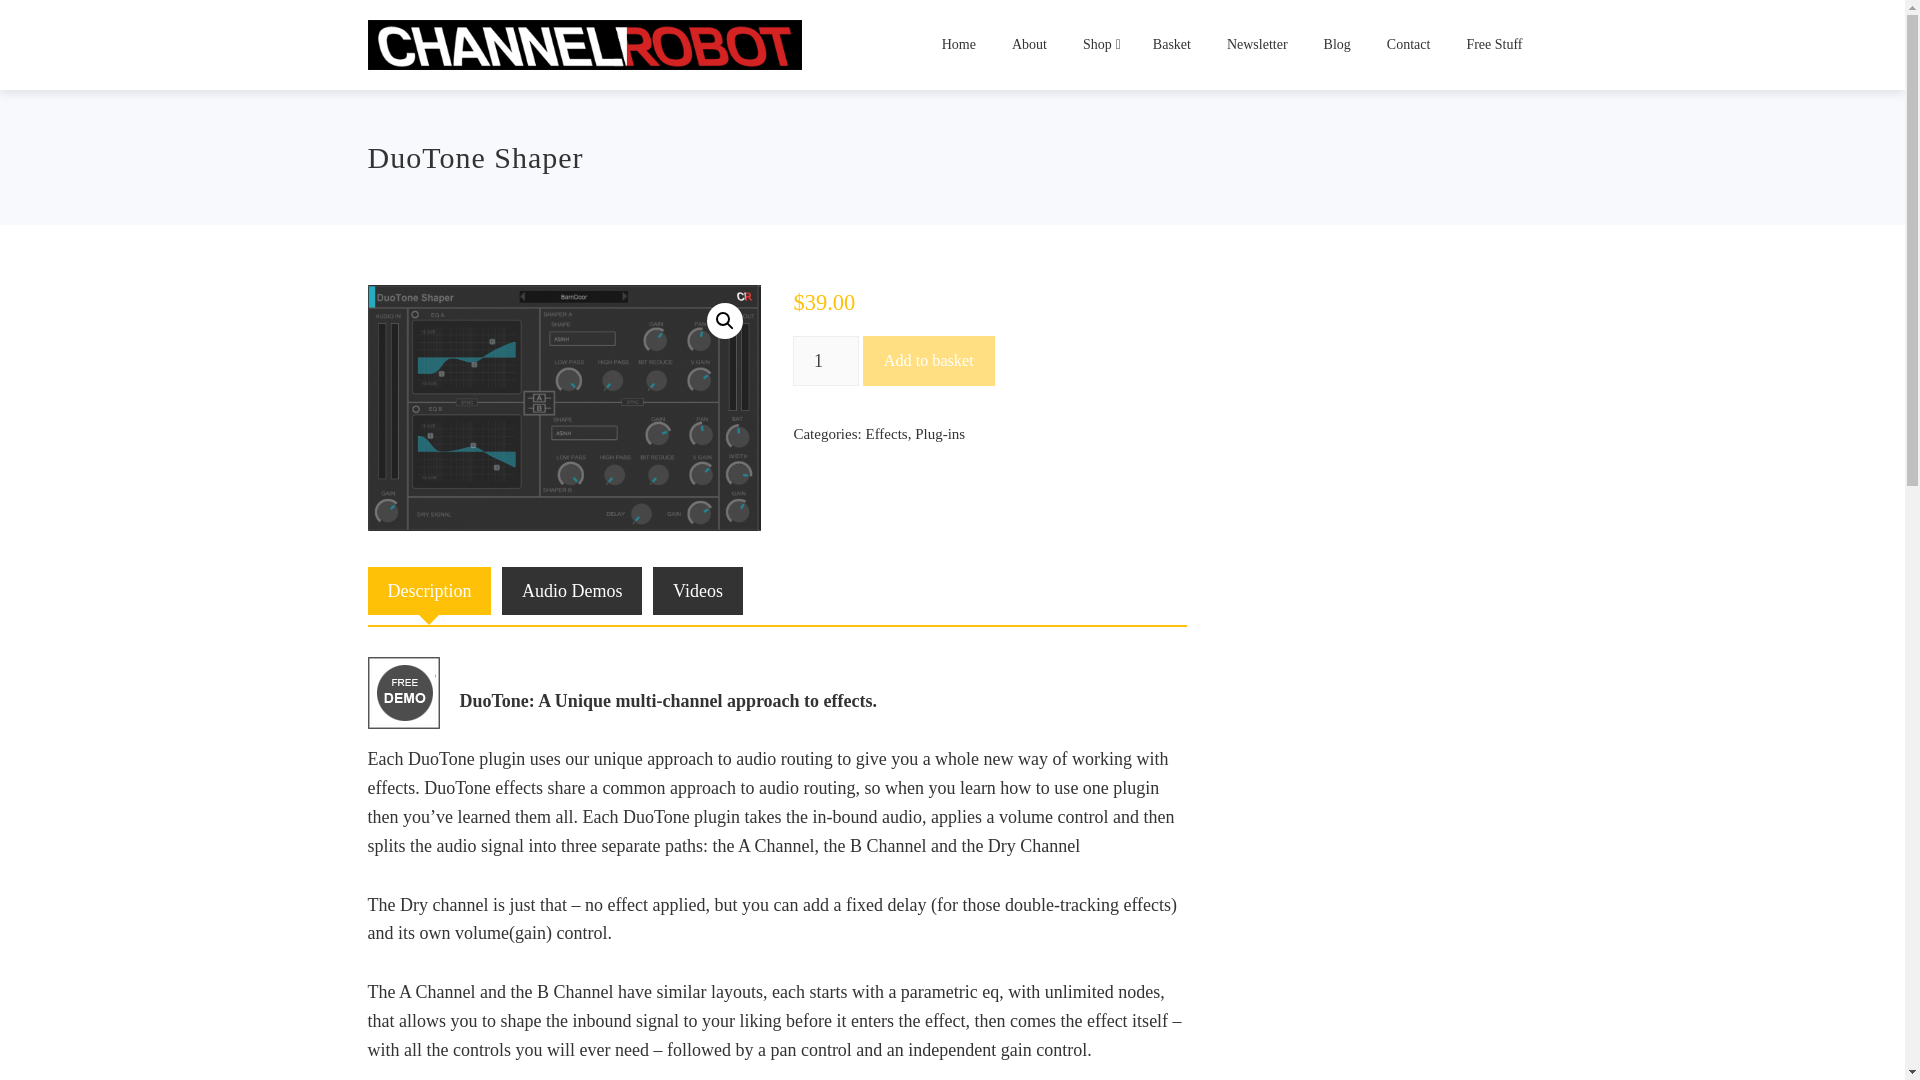 This screenshot has width=1920, height=1080. Describe the element at coordinates (698, 591) in the screenshot. I see `Videos` at that location.